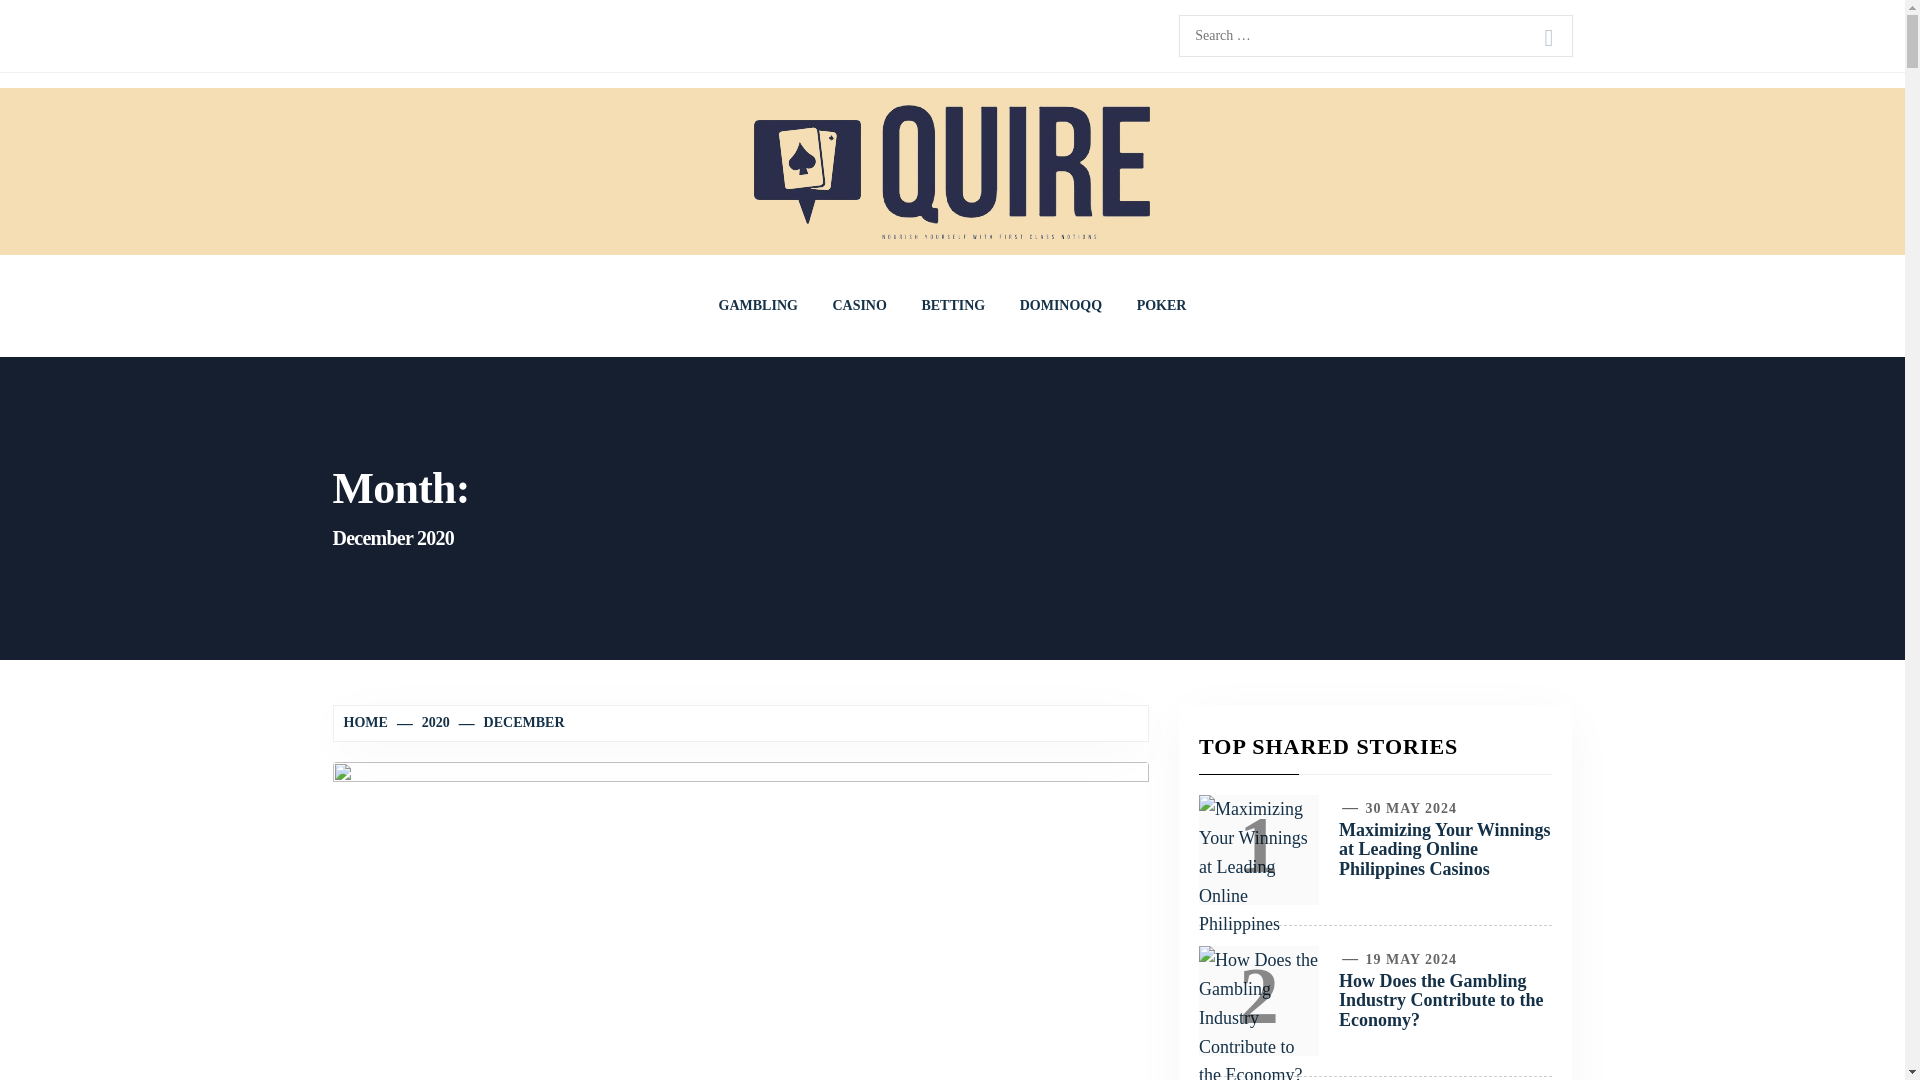 The height and width of the screenshot is (1080, 1920). Describe the element at coordinates (1161, 306) in the screenshot. I see `POKER` at that location.